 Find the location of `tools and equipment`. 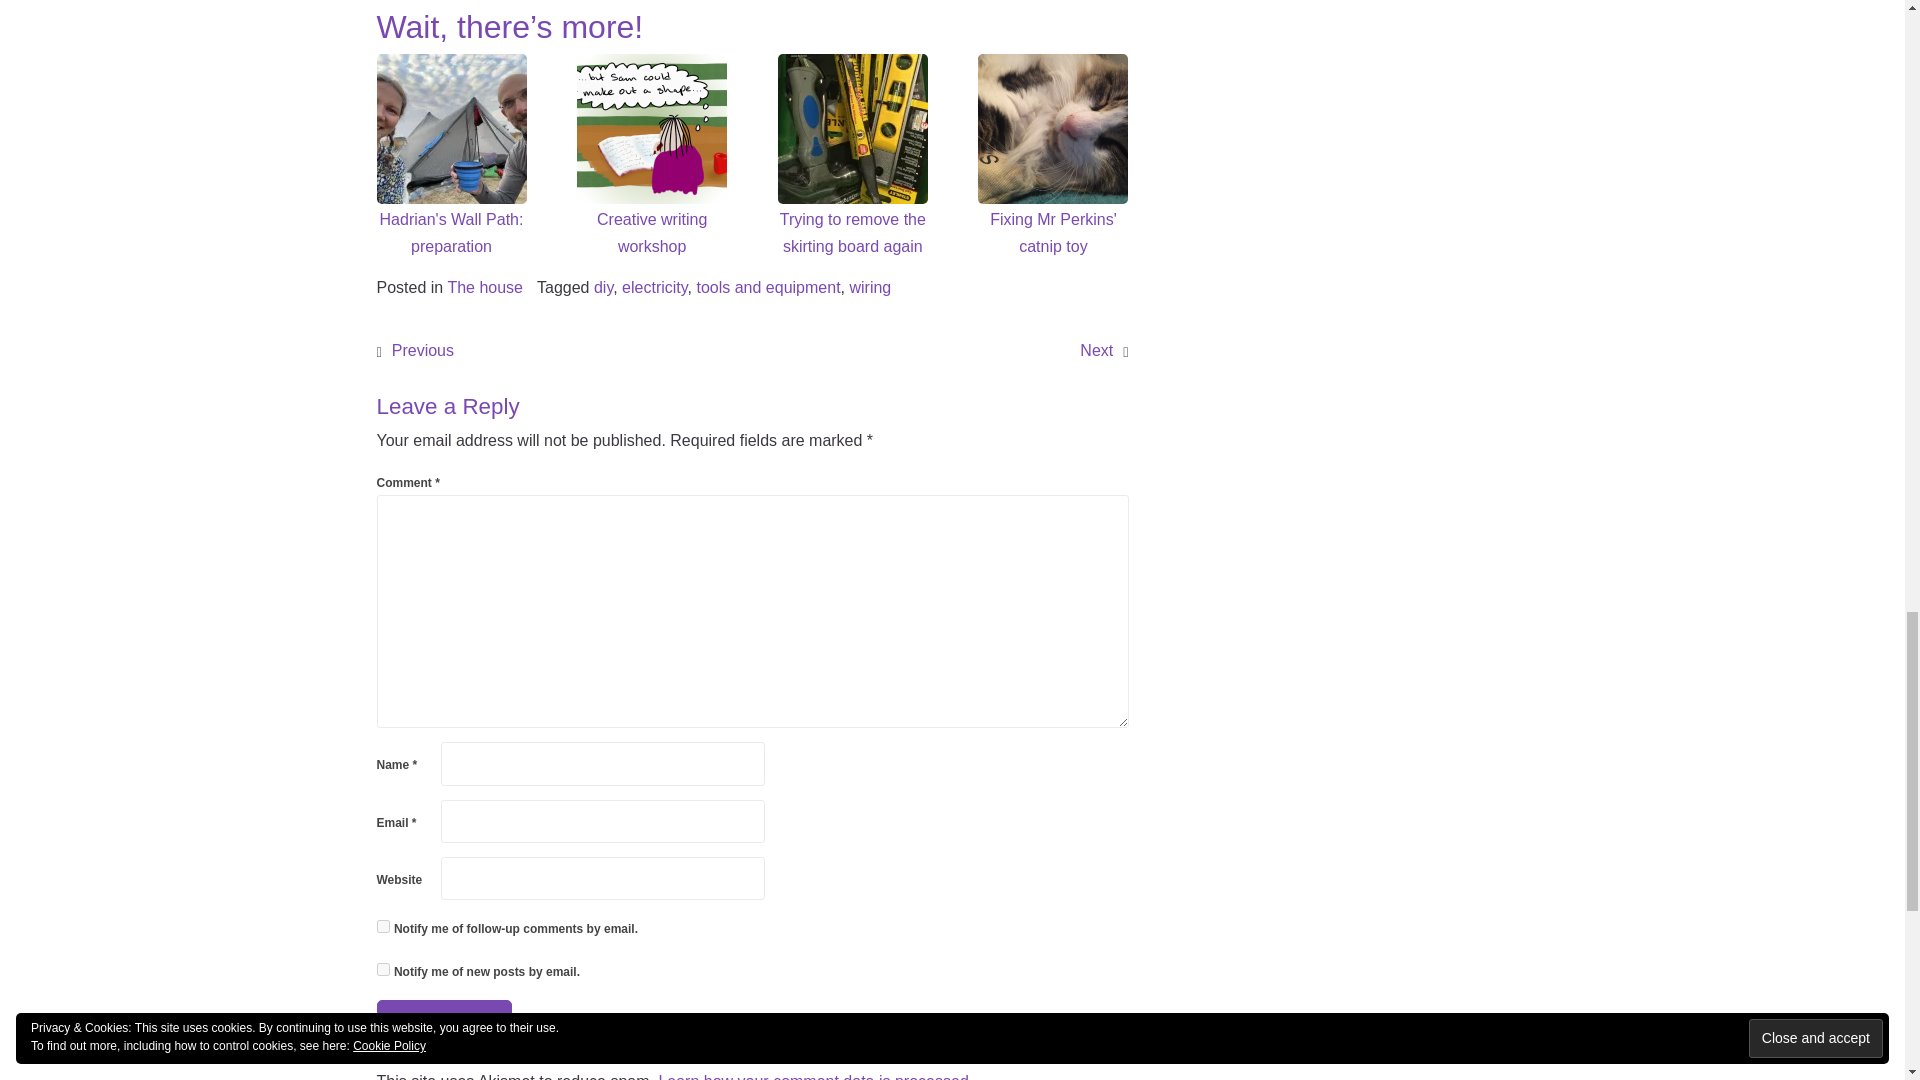

tools and equipment is located at coordinates (768, 286).